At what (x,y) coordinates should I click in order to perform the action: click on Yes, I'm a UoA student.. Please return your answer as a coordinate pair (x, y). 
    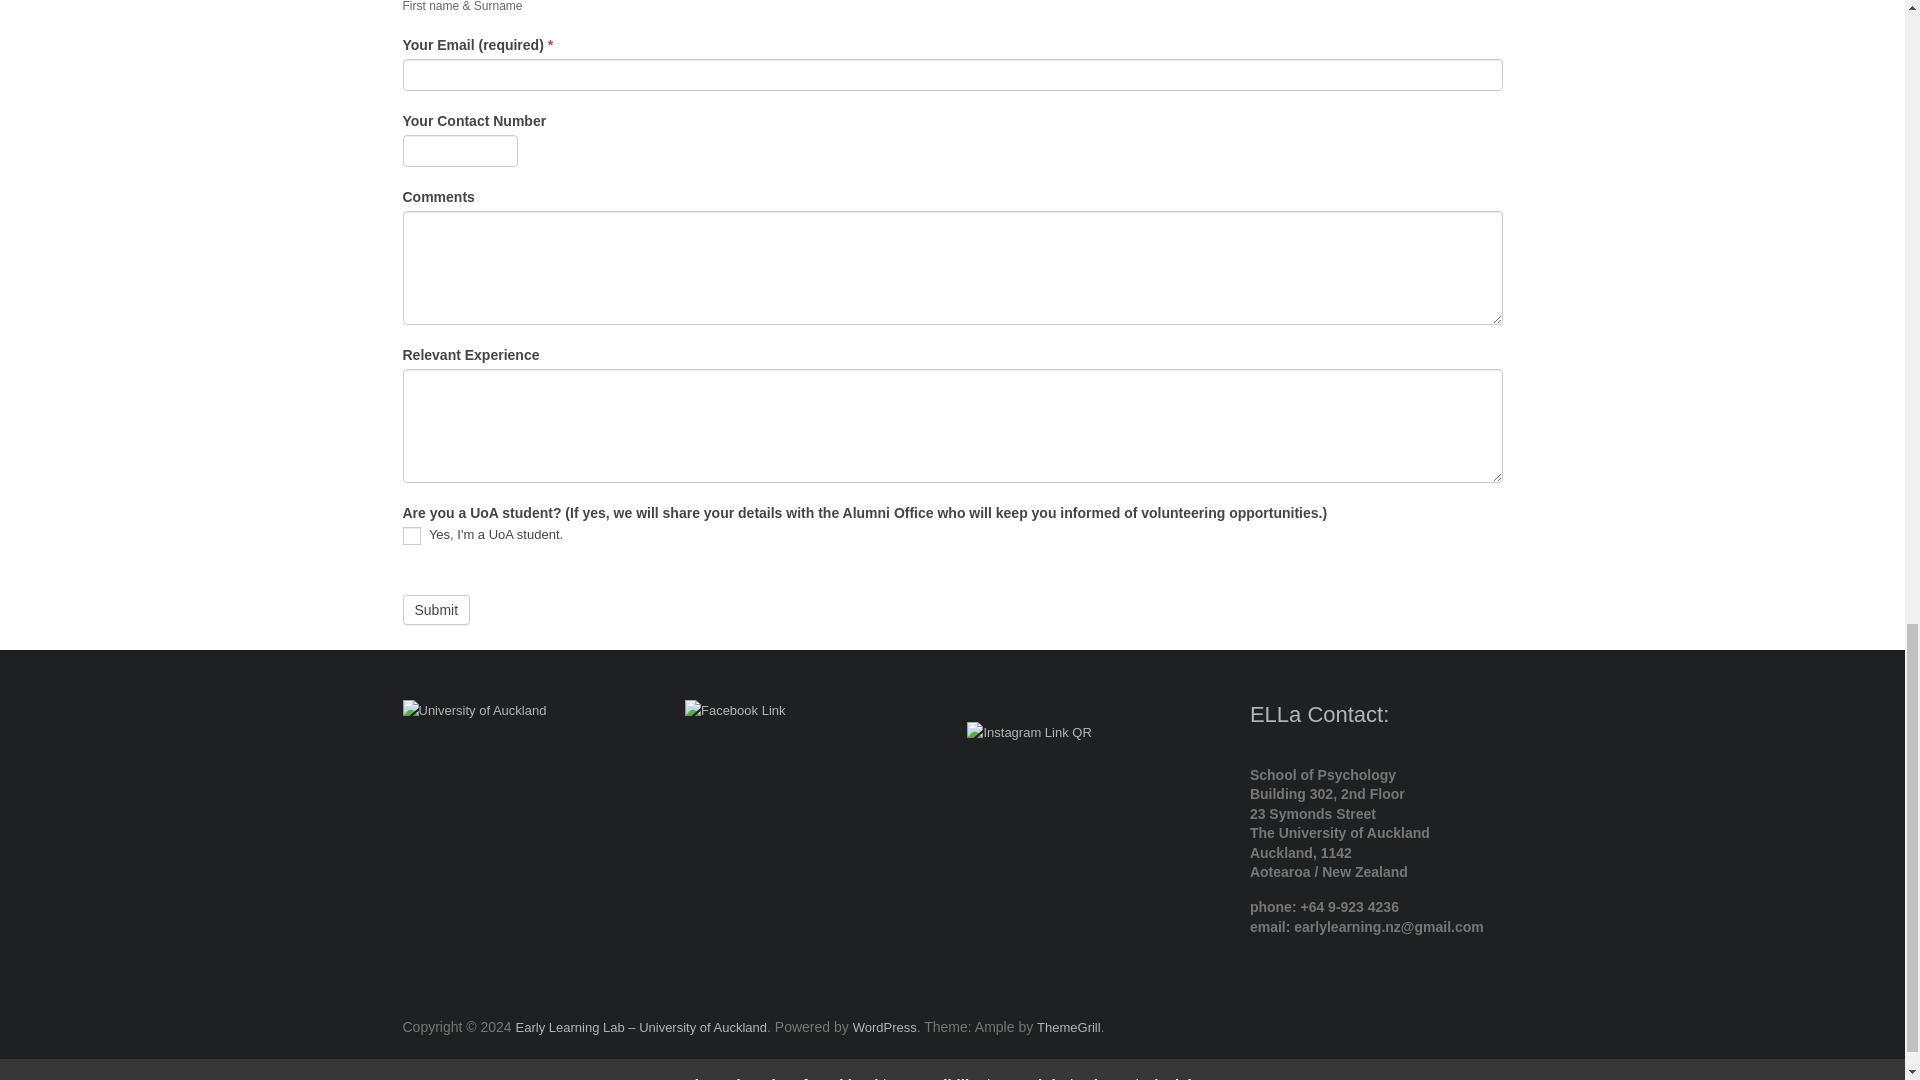
    Looking at the image, I should click on (410, 536).